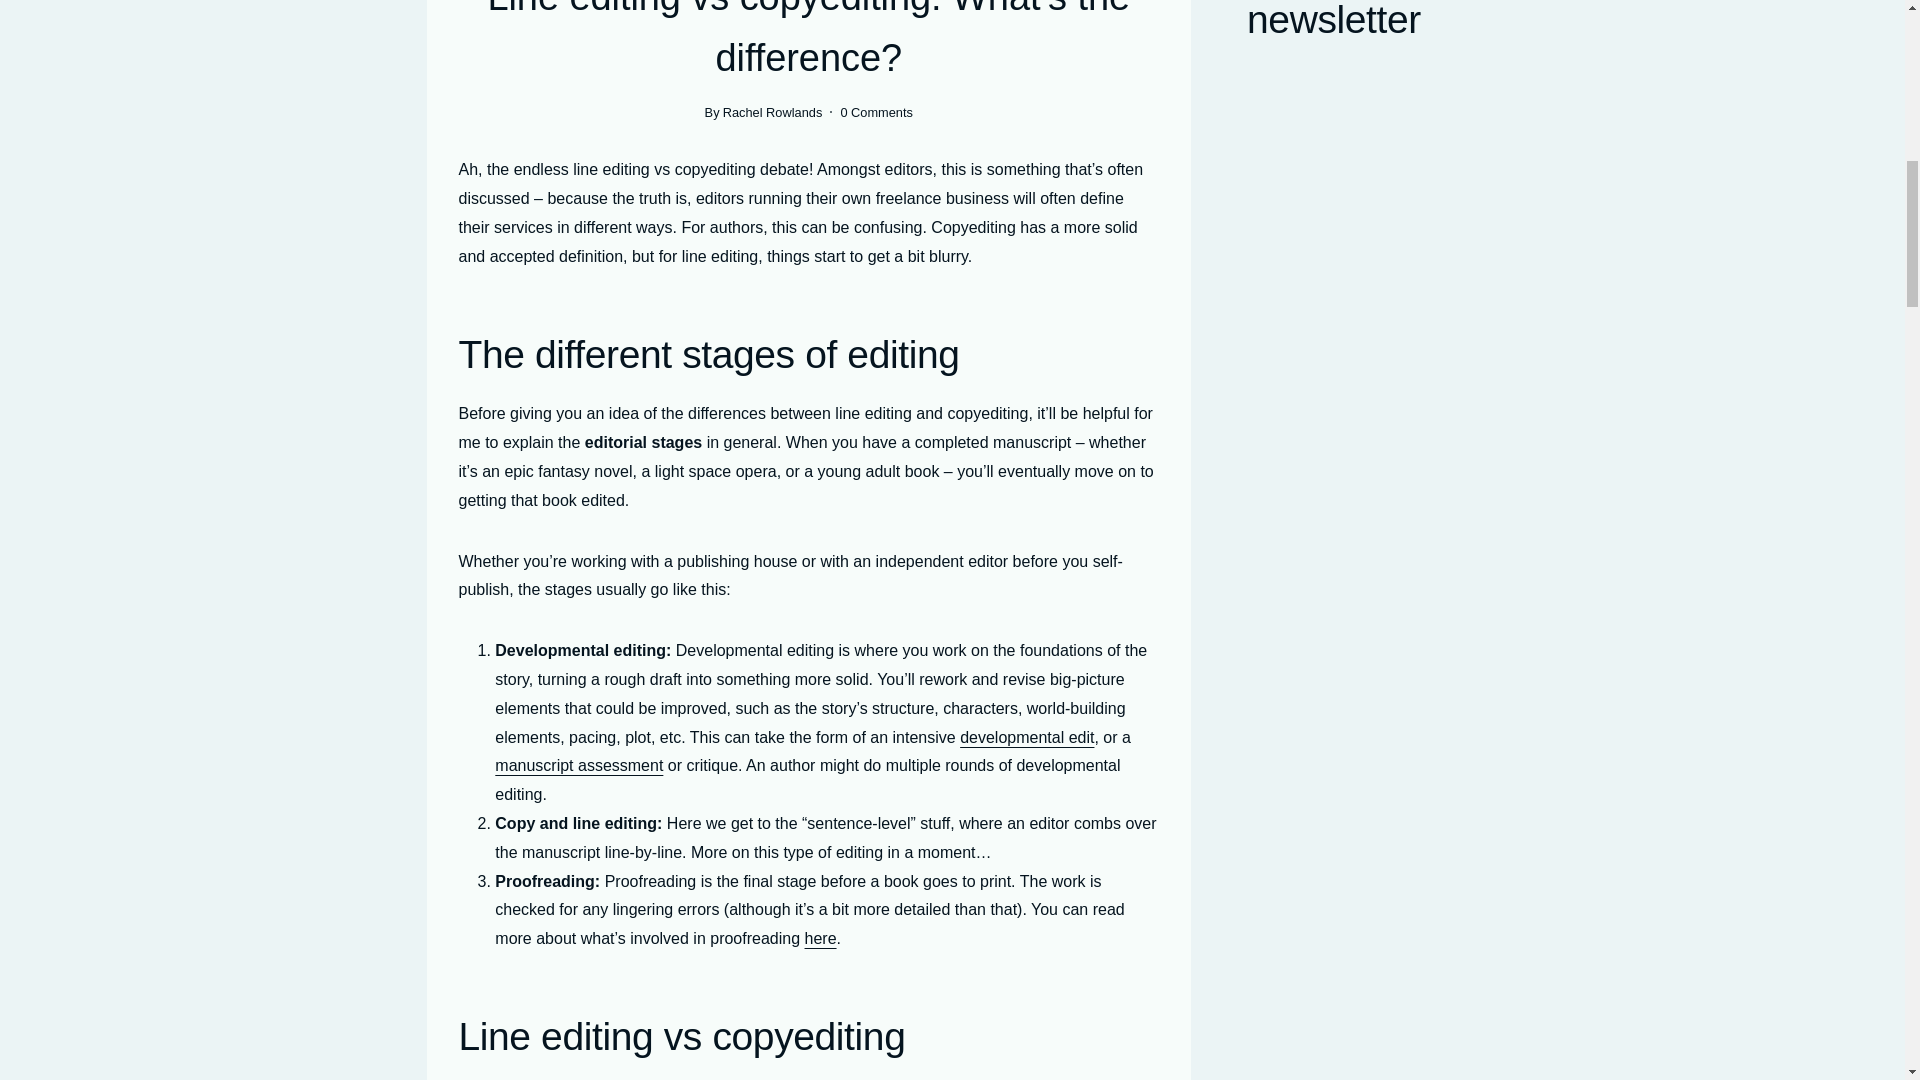 The height and width of the screenshot is (1080, 1920). I want to click on manuscript assessment, so click(578, 766).